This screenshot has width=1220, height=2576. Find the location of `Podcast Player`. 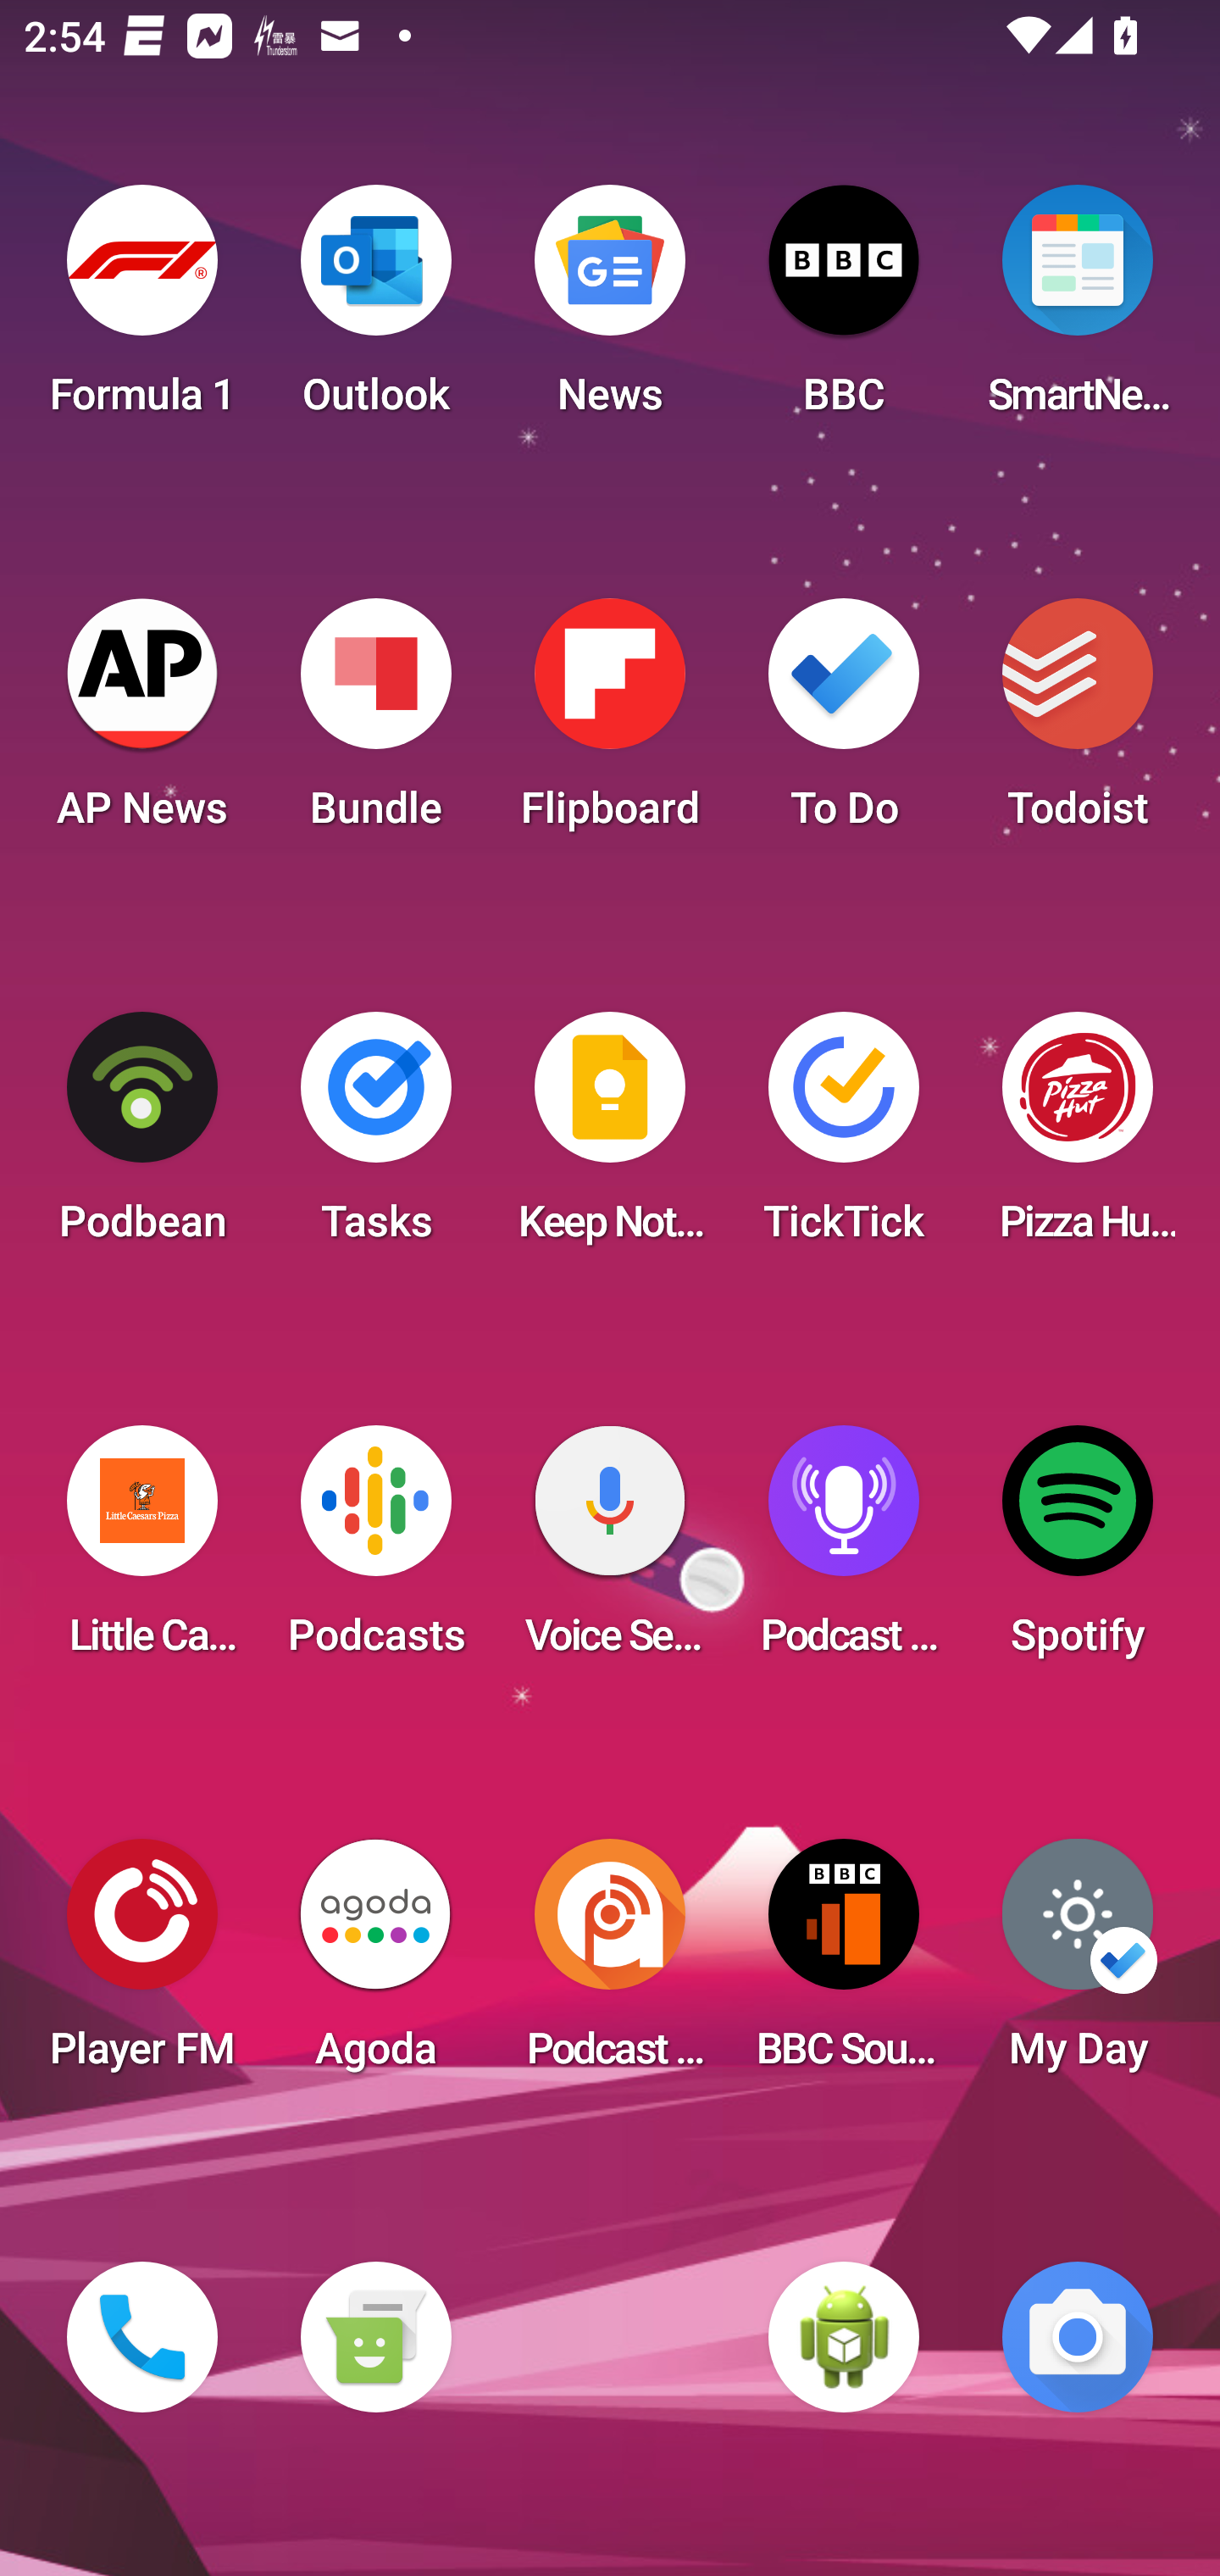

Podcast Player is located at coordinates (844, 1551).